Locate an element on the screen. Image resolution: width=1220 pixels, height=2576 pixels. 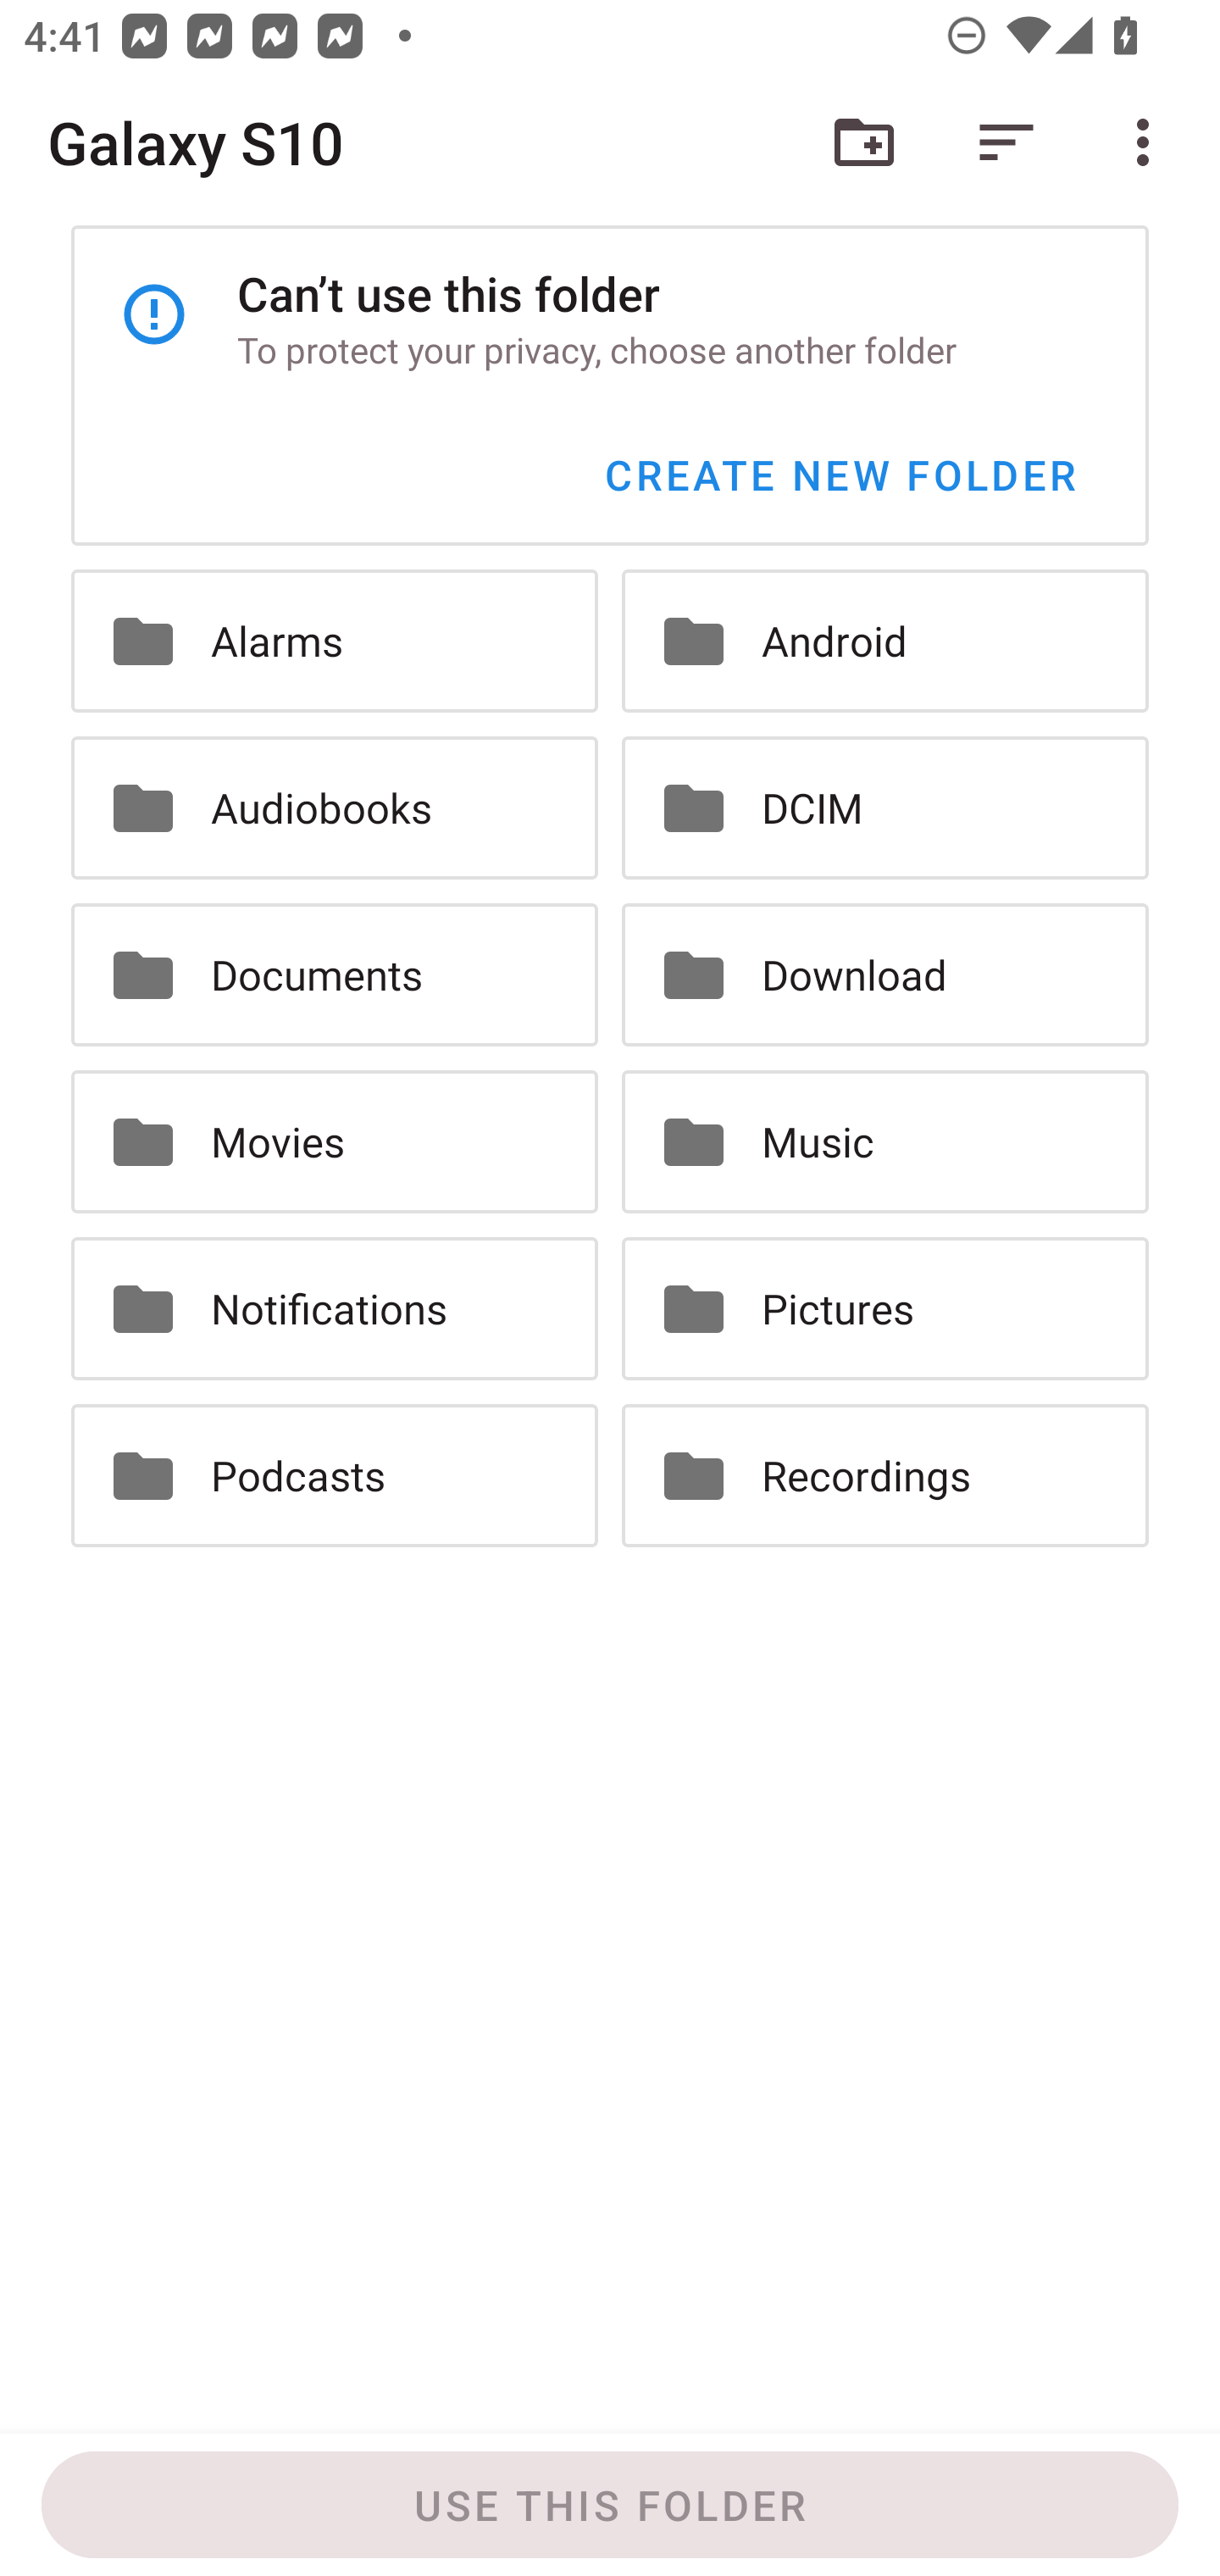
Download is located at coordinates (885, 974).